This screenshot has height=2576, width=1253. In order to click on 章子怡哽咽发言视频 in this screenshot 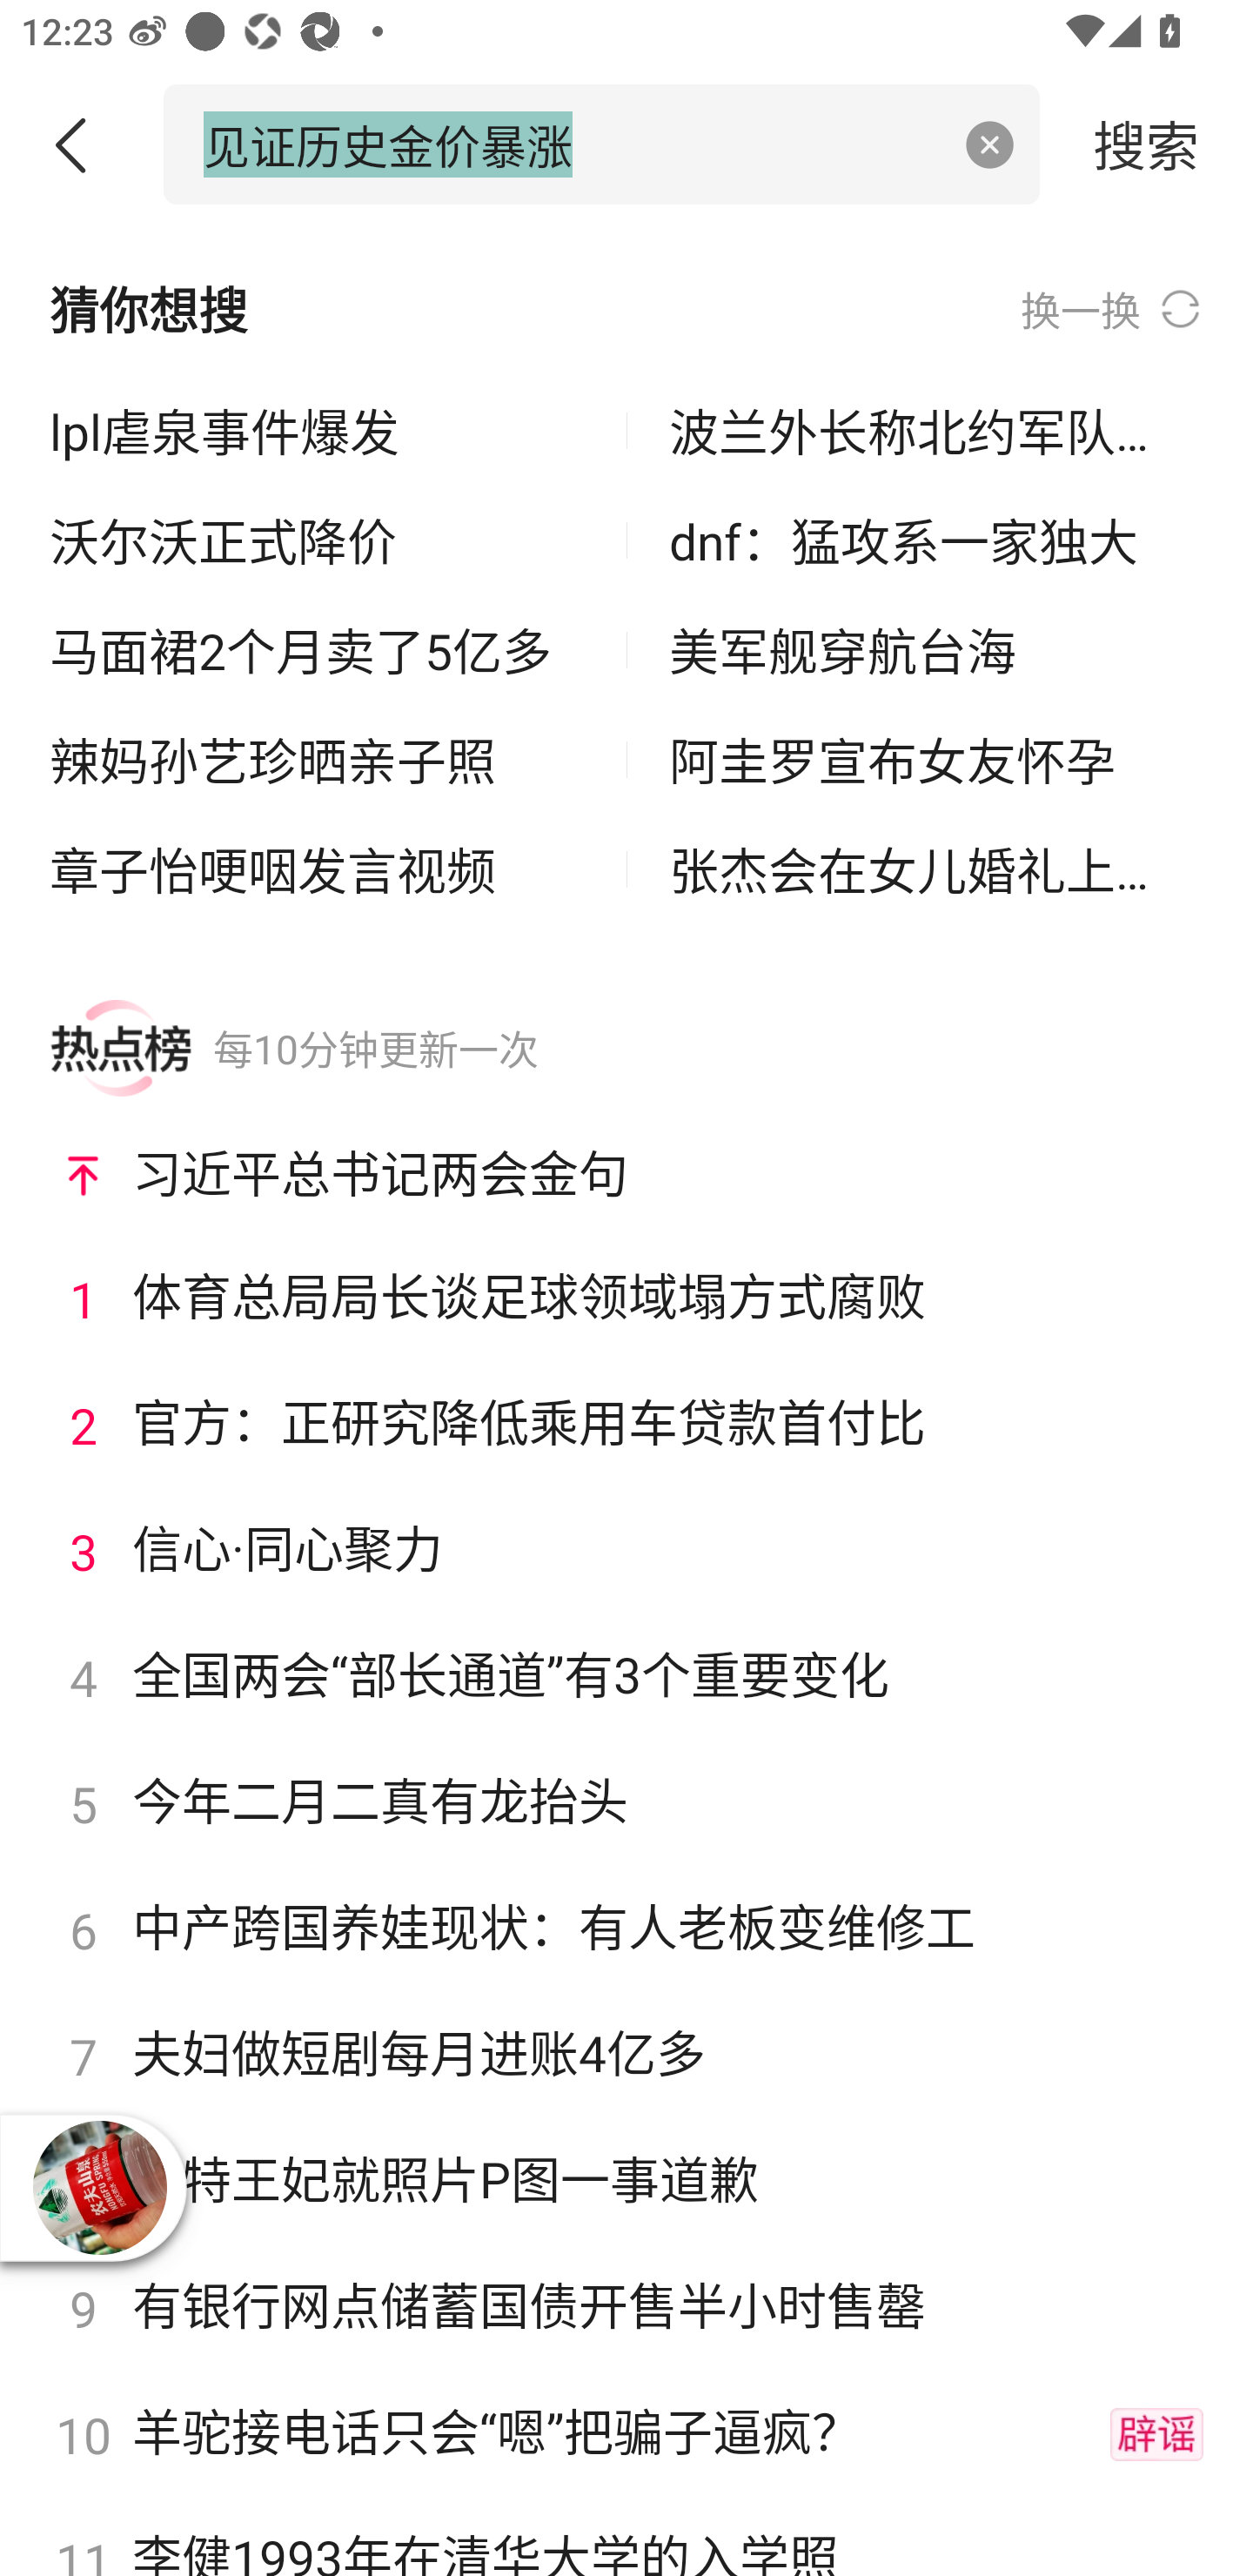, I will do `click(317, 869)`.